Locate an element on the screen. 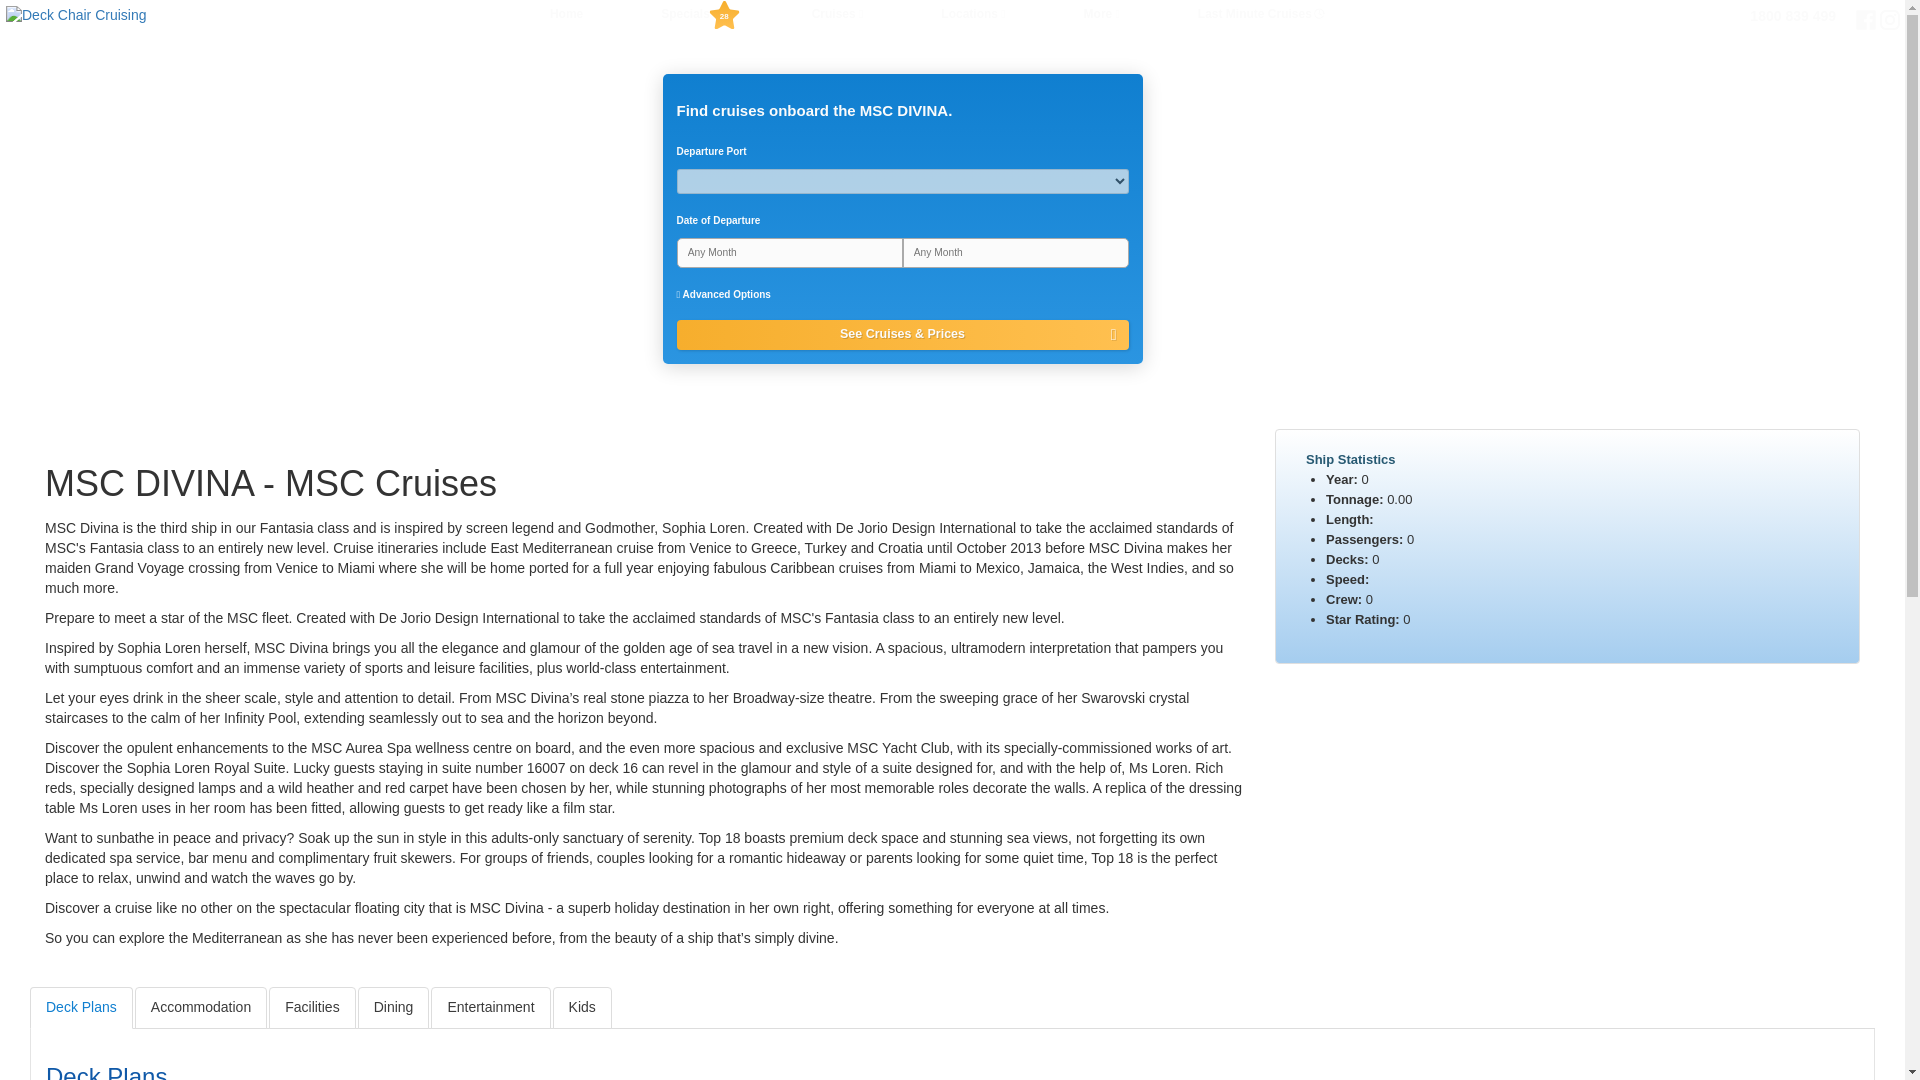 The height and width of the screenshot is (1080, 1920). Home is located at coordinates (566, 13).